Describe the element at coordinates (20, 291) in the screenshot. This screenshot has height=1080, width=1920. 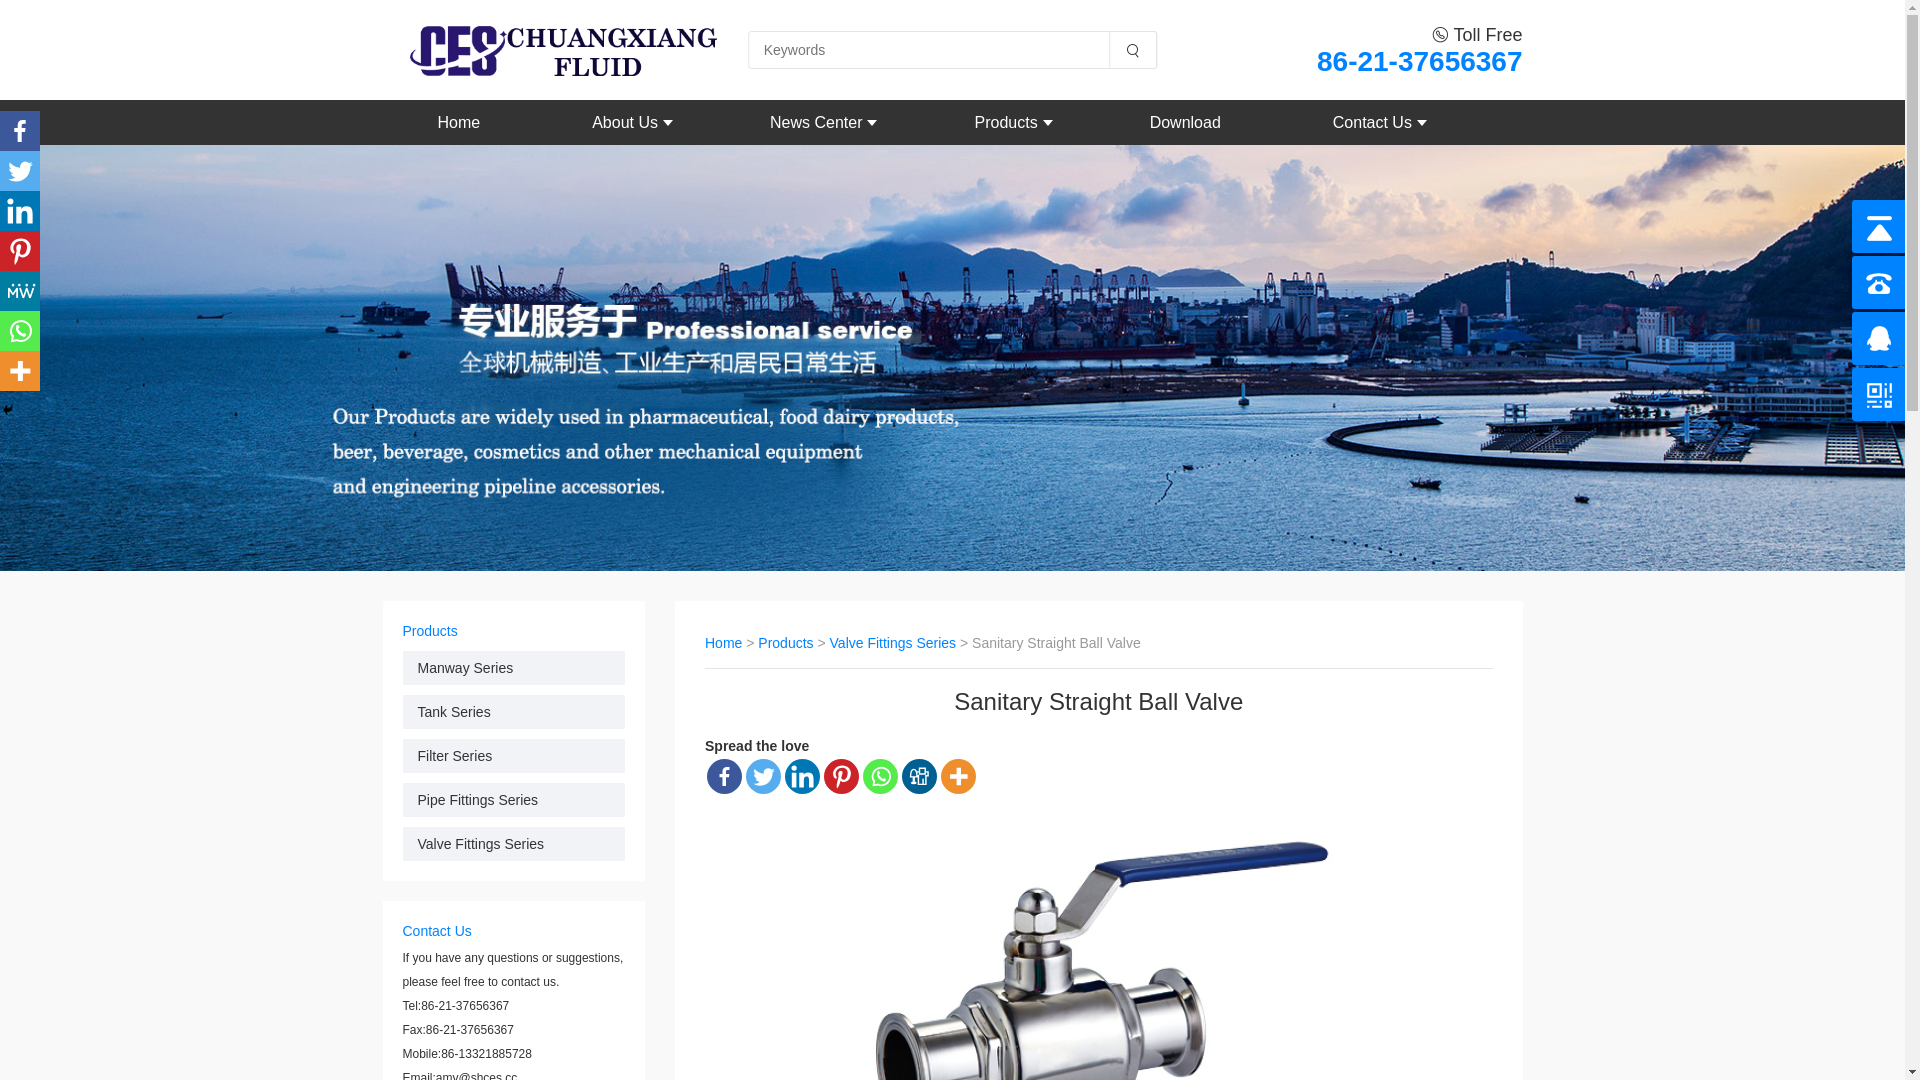
I see `MeWe` at that location.